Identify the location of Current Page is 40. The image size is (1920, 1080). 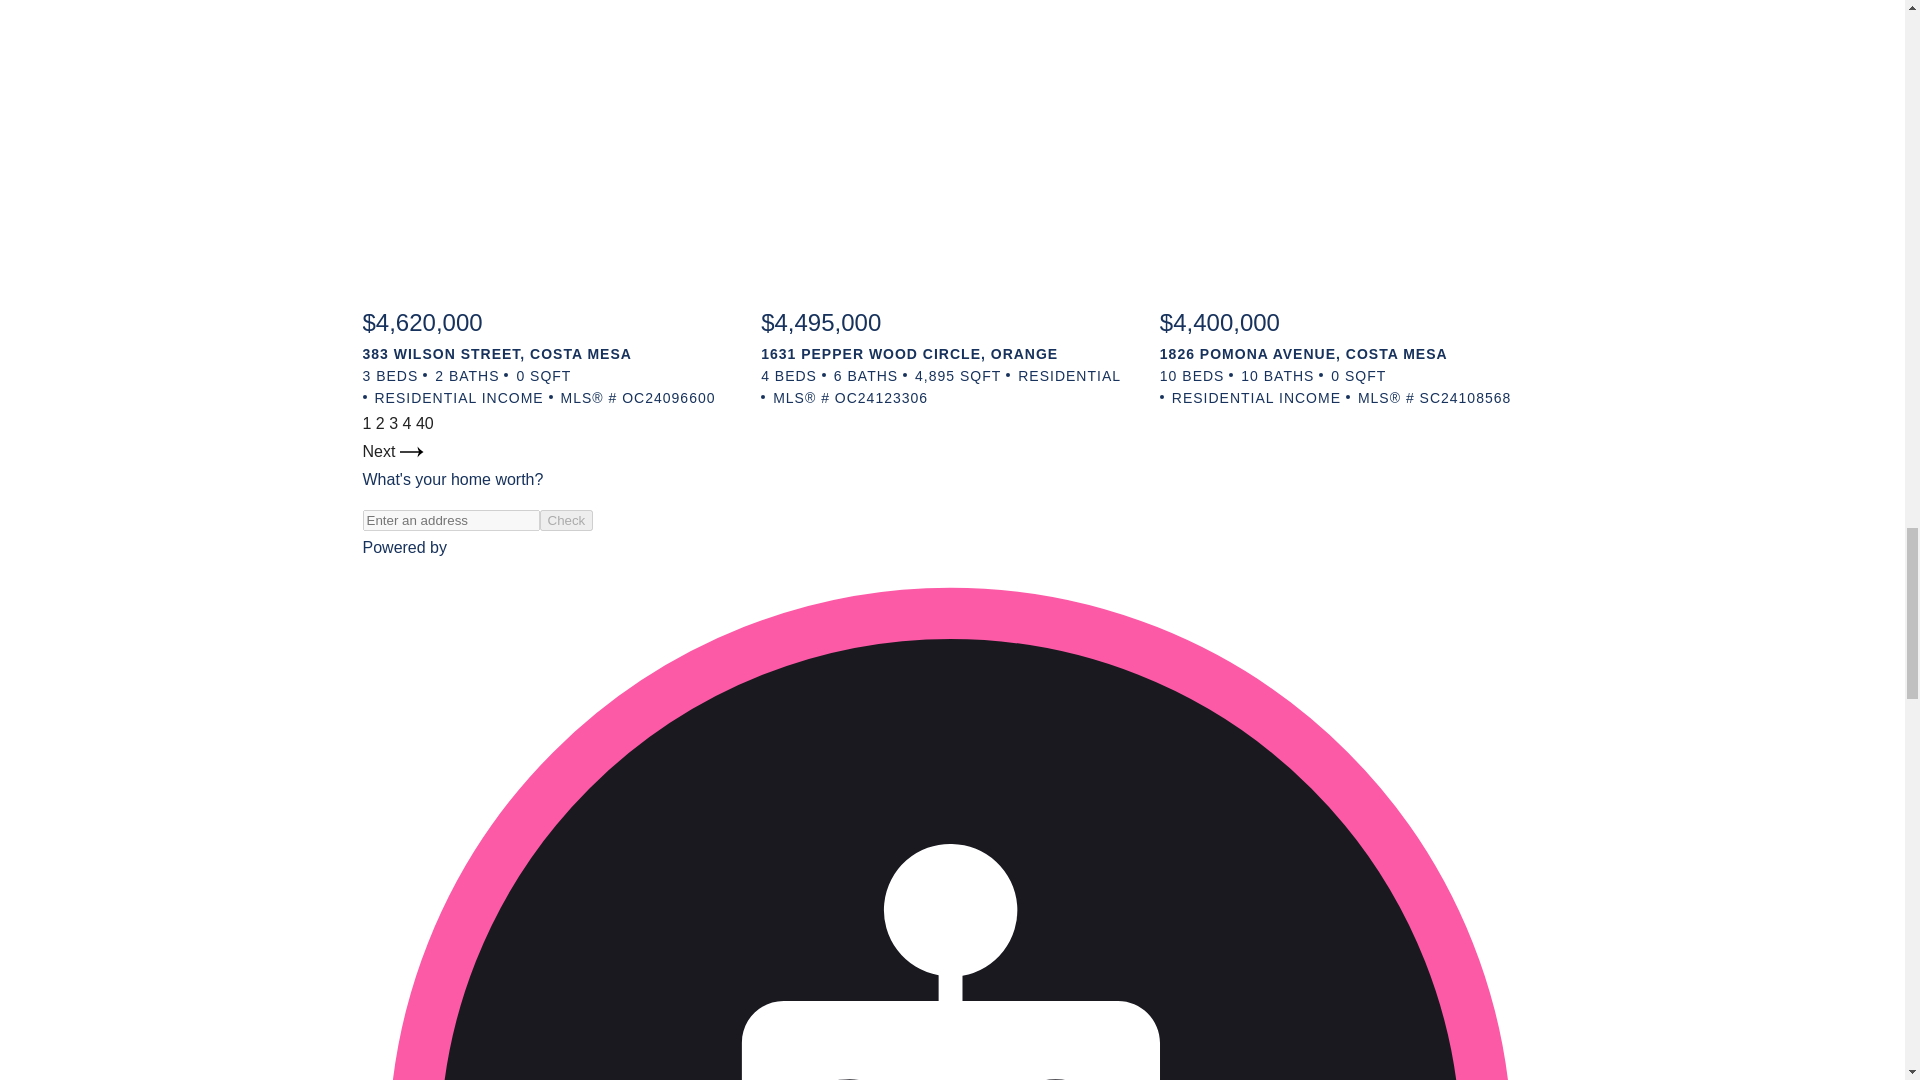
(424, 423).